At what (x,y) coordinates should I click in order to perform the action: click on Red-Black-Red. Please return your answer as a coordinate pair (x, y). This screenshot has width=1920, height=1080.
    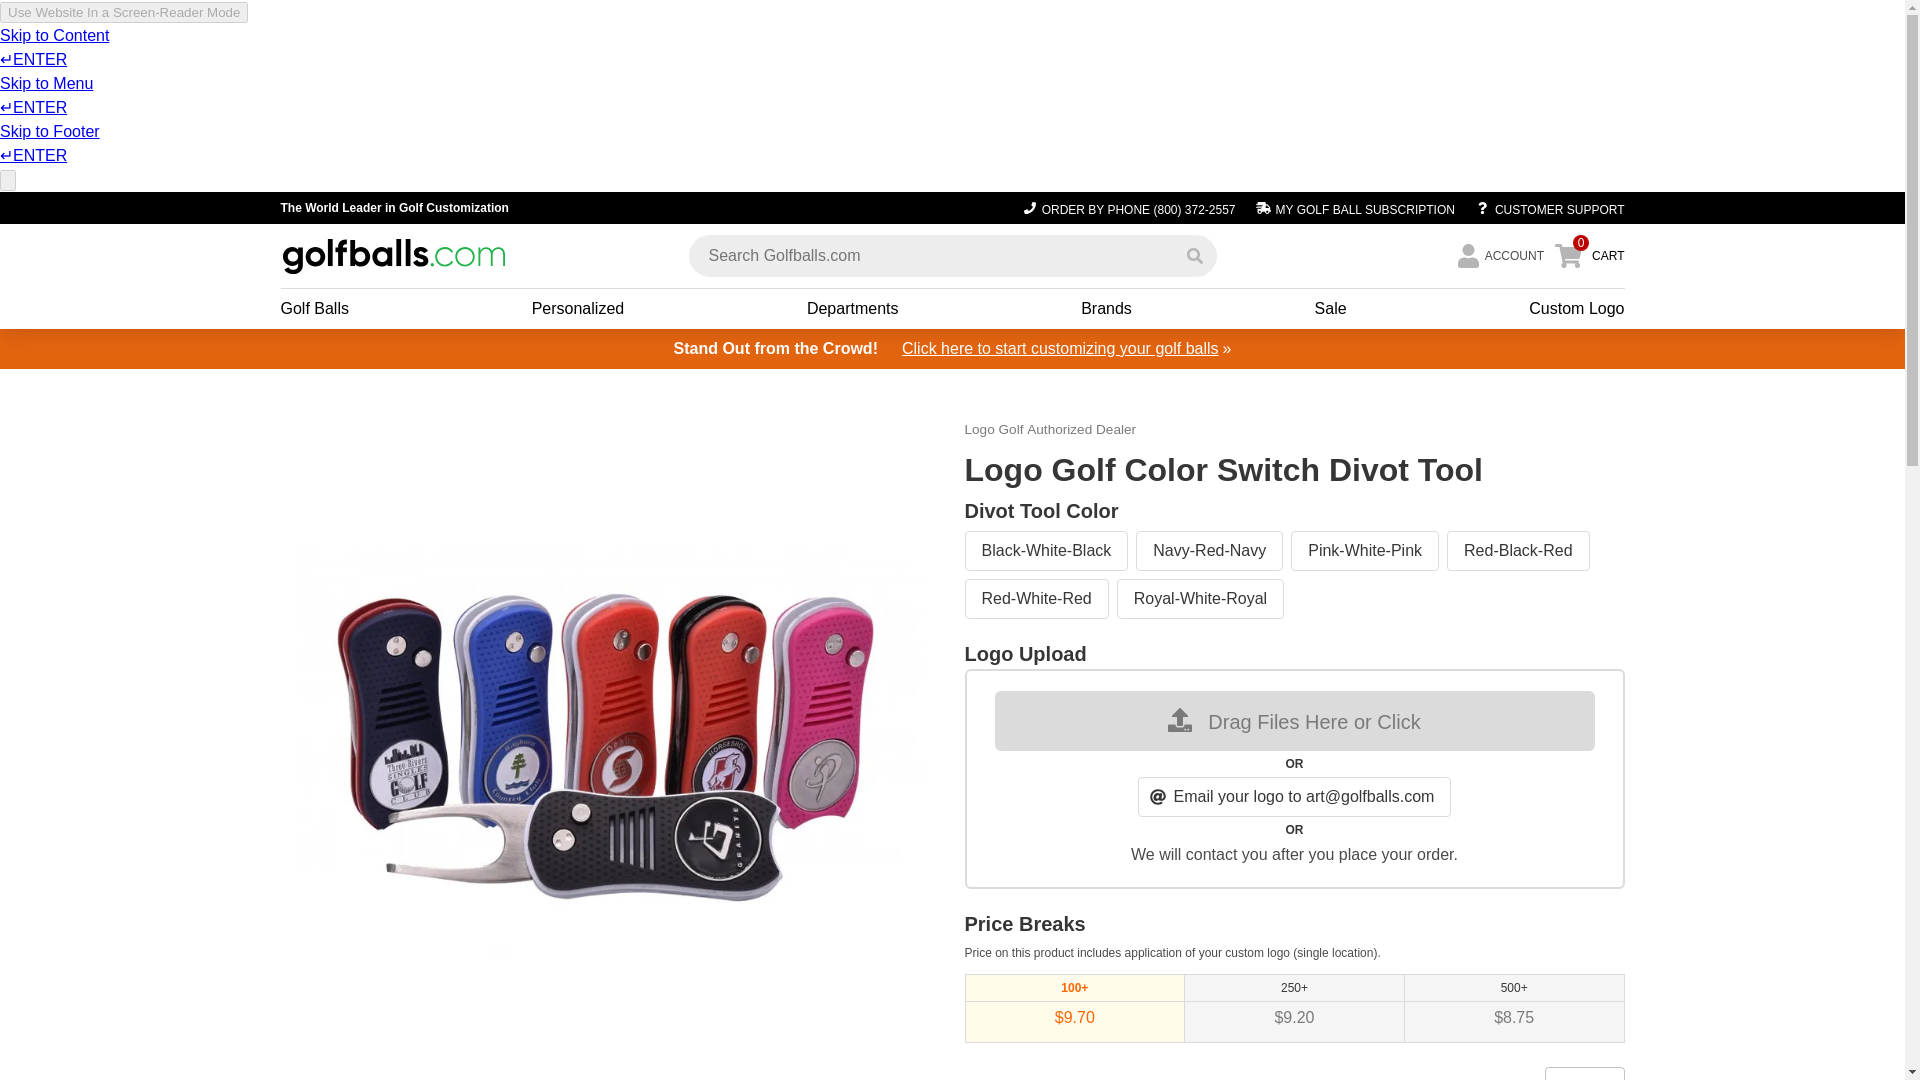
    Looking at the image, I should click on (1518, 551).